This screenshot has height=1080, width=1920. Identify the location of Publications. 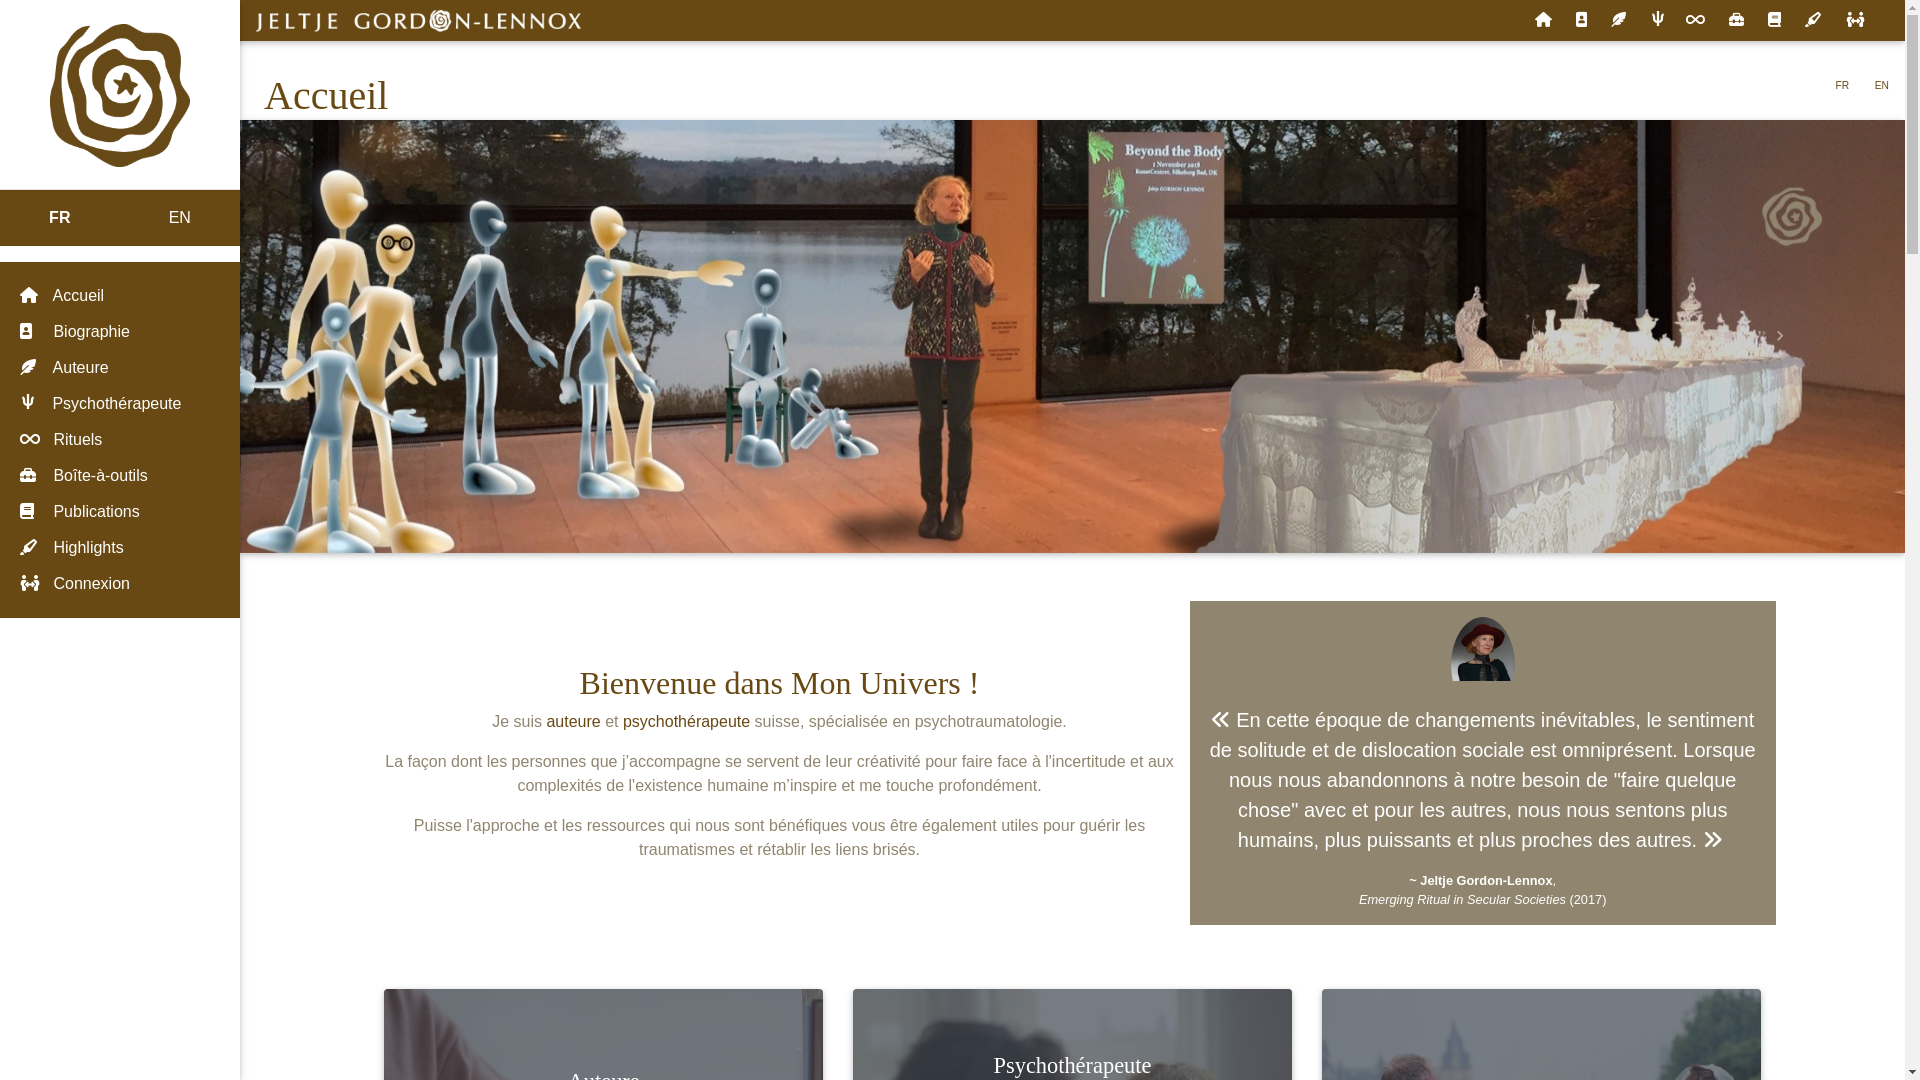
(1774, 21).